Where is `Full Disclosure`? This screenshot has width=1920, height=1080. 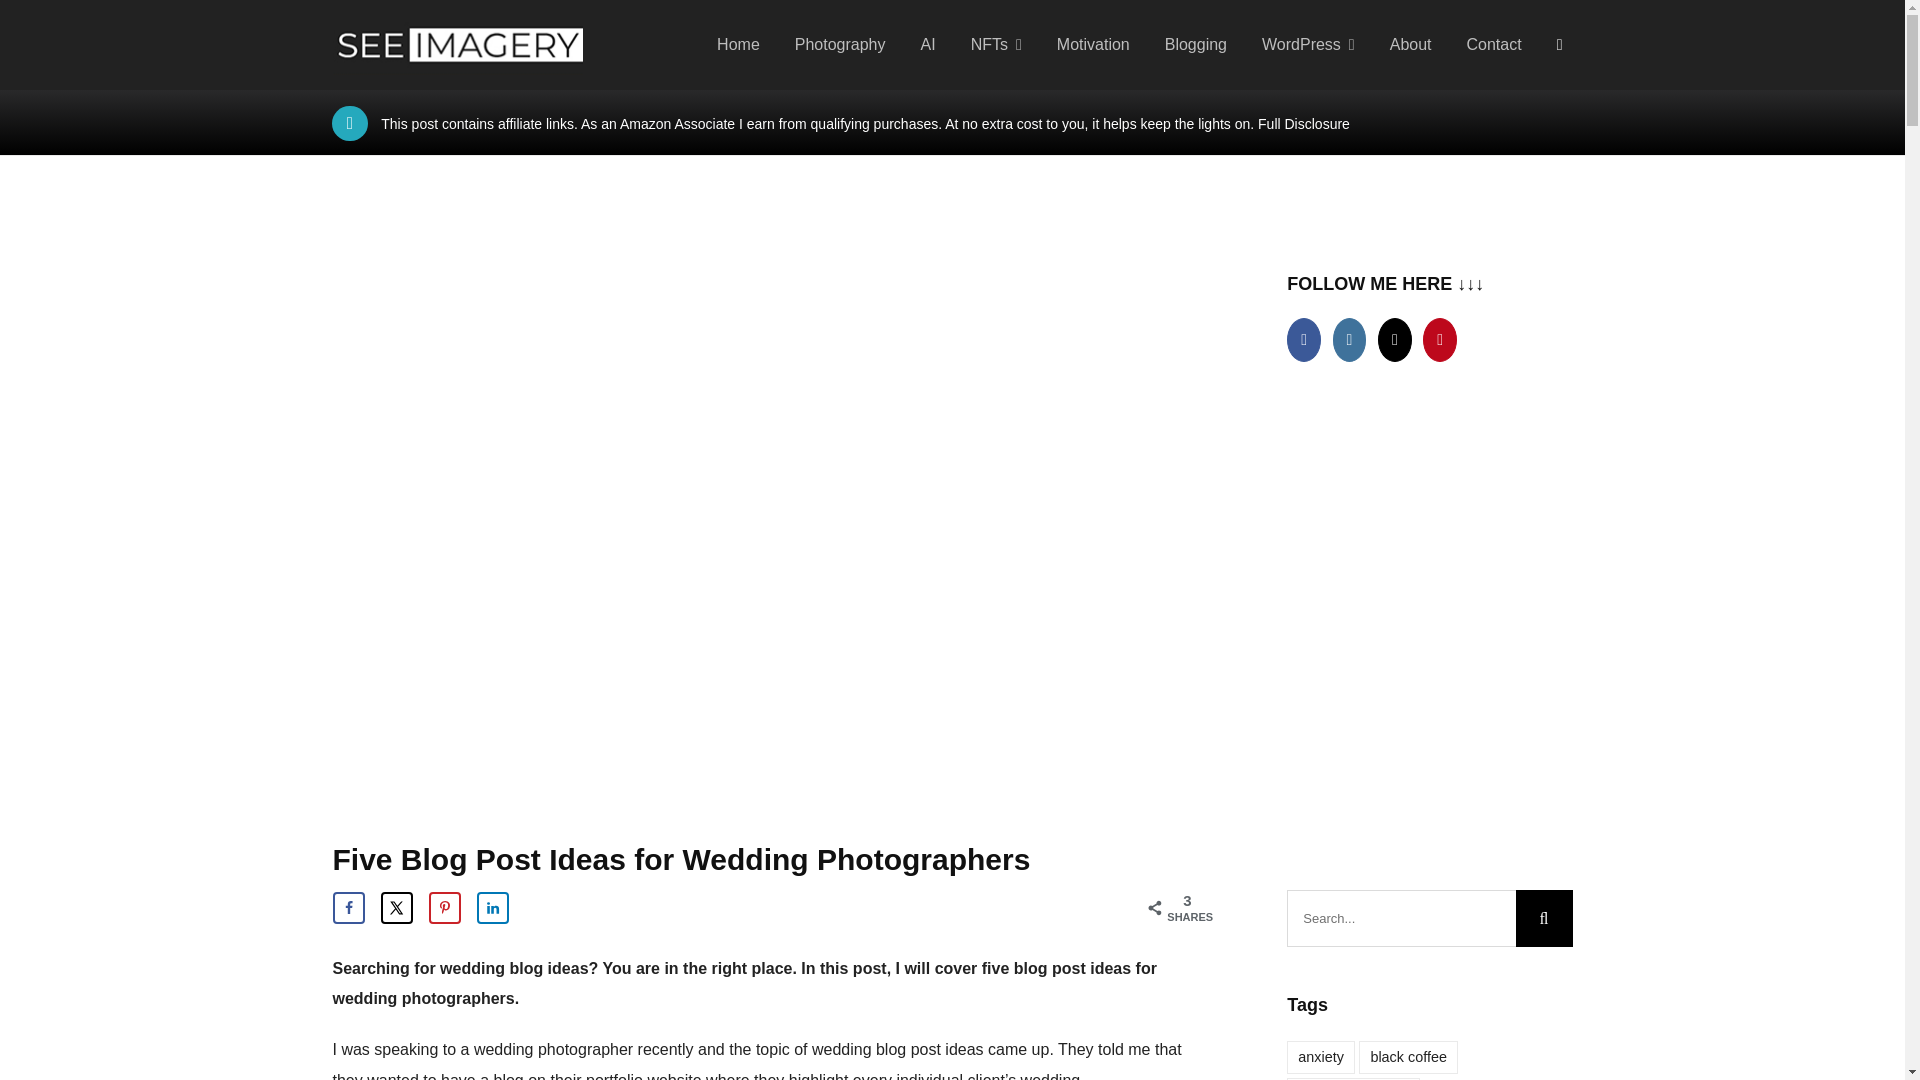
Full Disclosure is located at coordinates (1303, 123).